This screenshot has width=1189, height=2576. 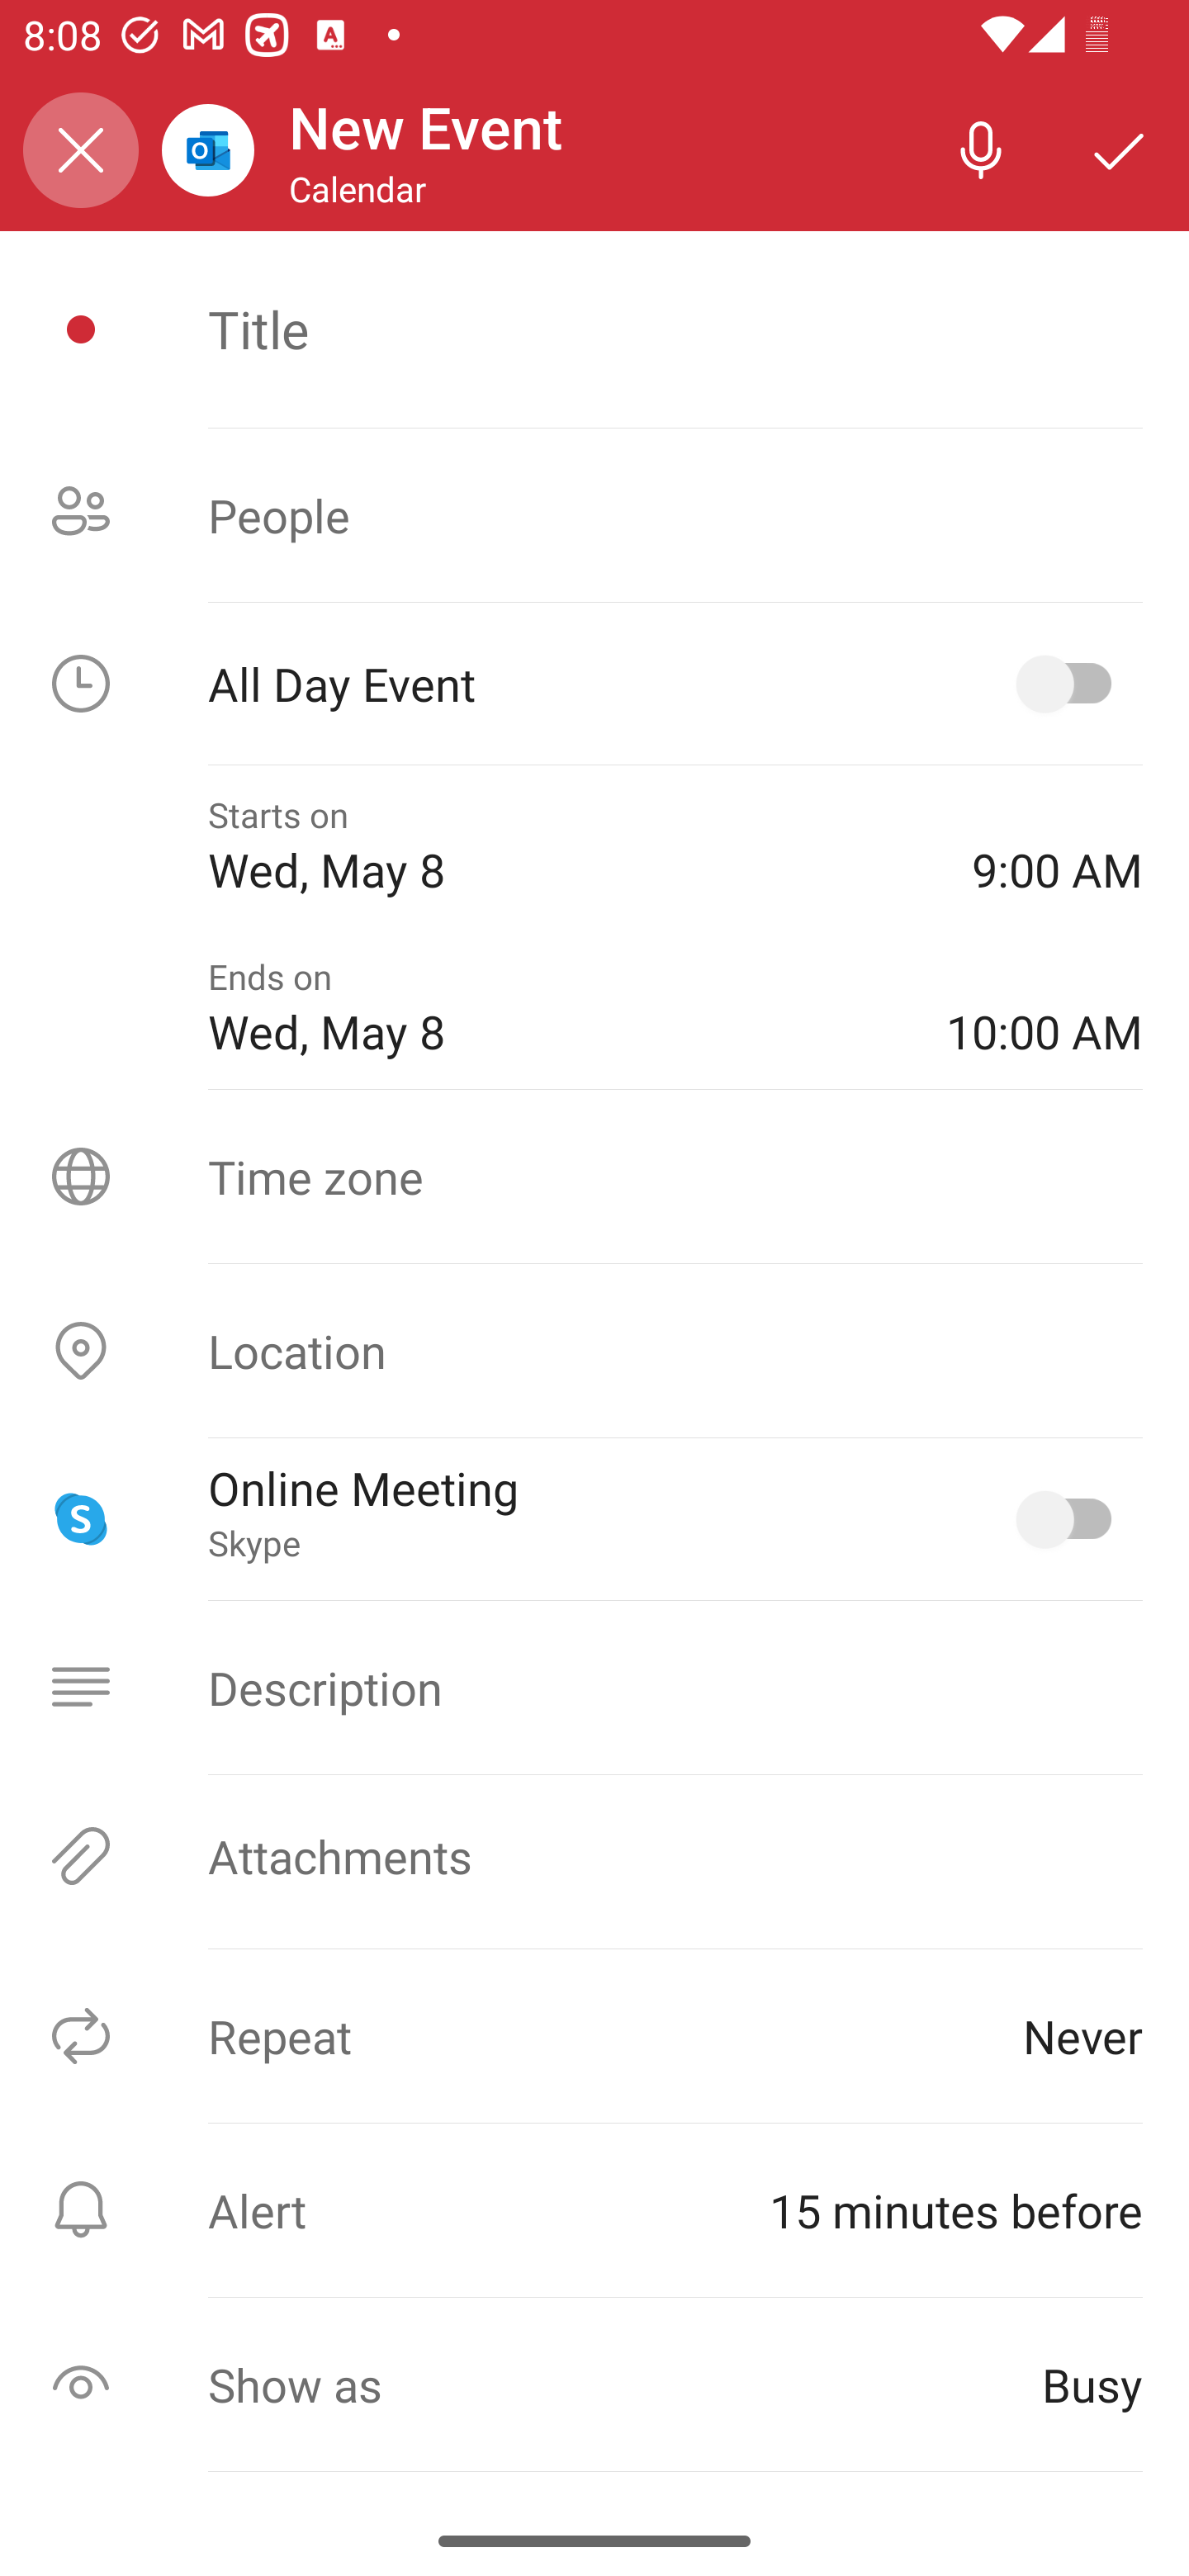 What do you see at coordinates (594, 1856) in the screenshot?
I see `Attachments` at bounding box center [594, 1856].